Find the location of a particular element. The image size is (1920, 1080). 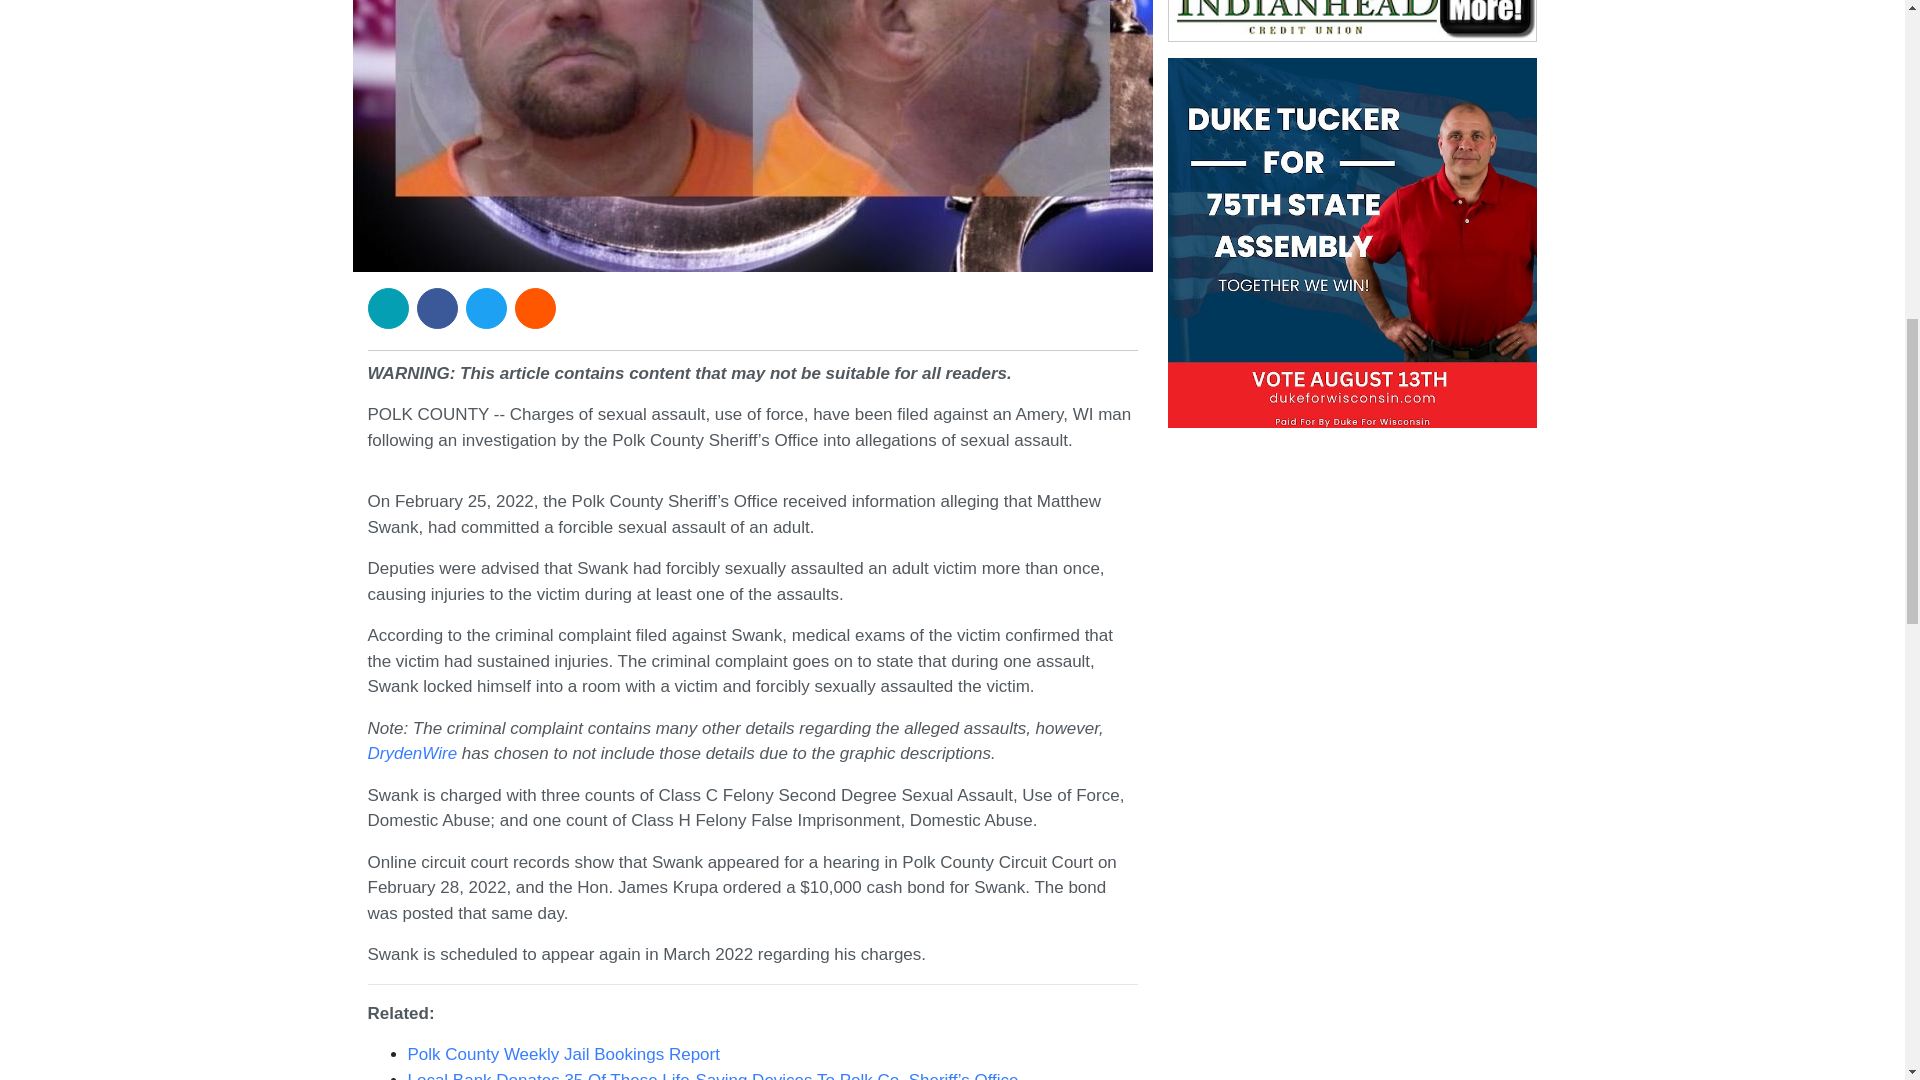

facebook is located at coordinates (437, 308).